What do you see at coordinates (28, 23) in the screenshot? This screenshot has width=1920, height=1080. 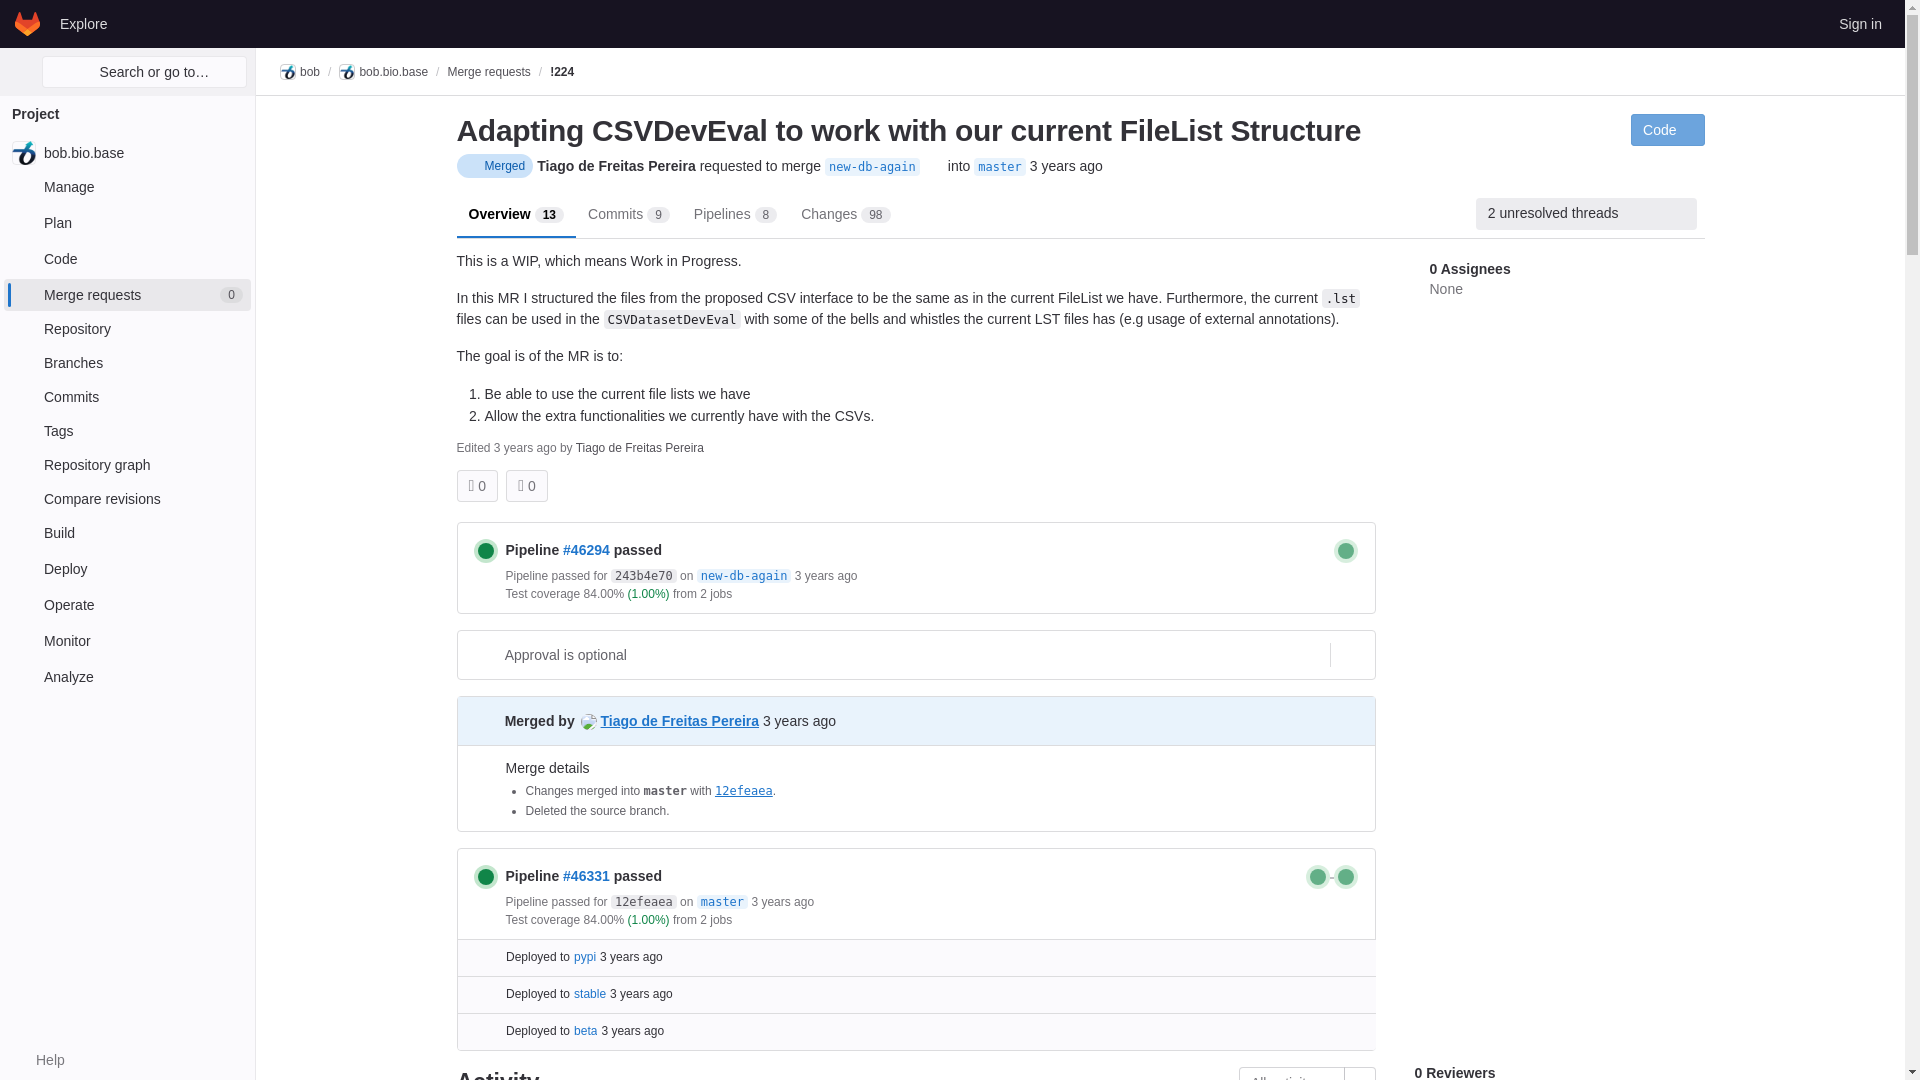 I see `Homepage` at bounding box center [28, 23].